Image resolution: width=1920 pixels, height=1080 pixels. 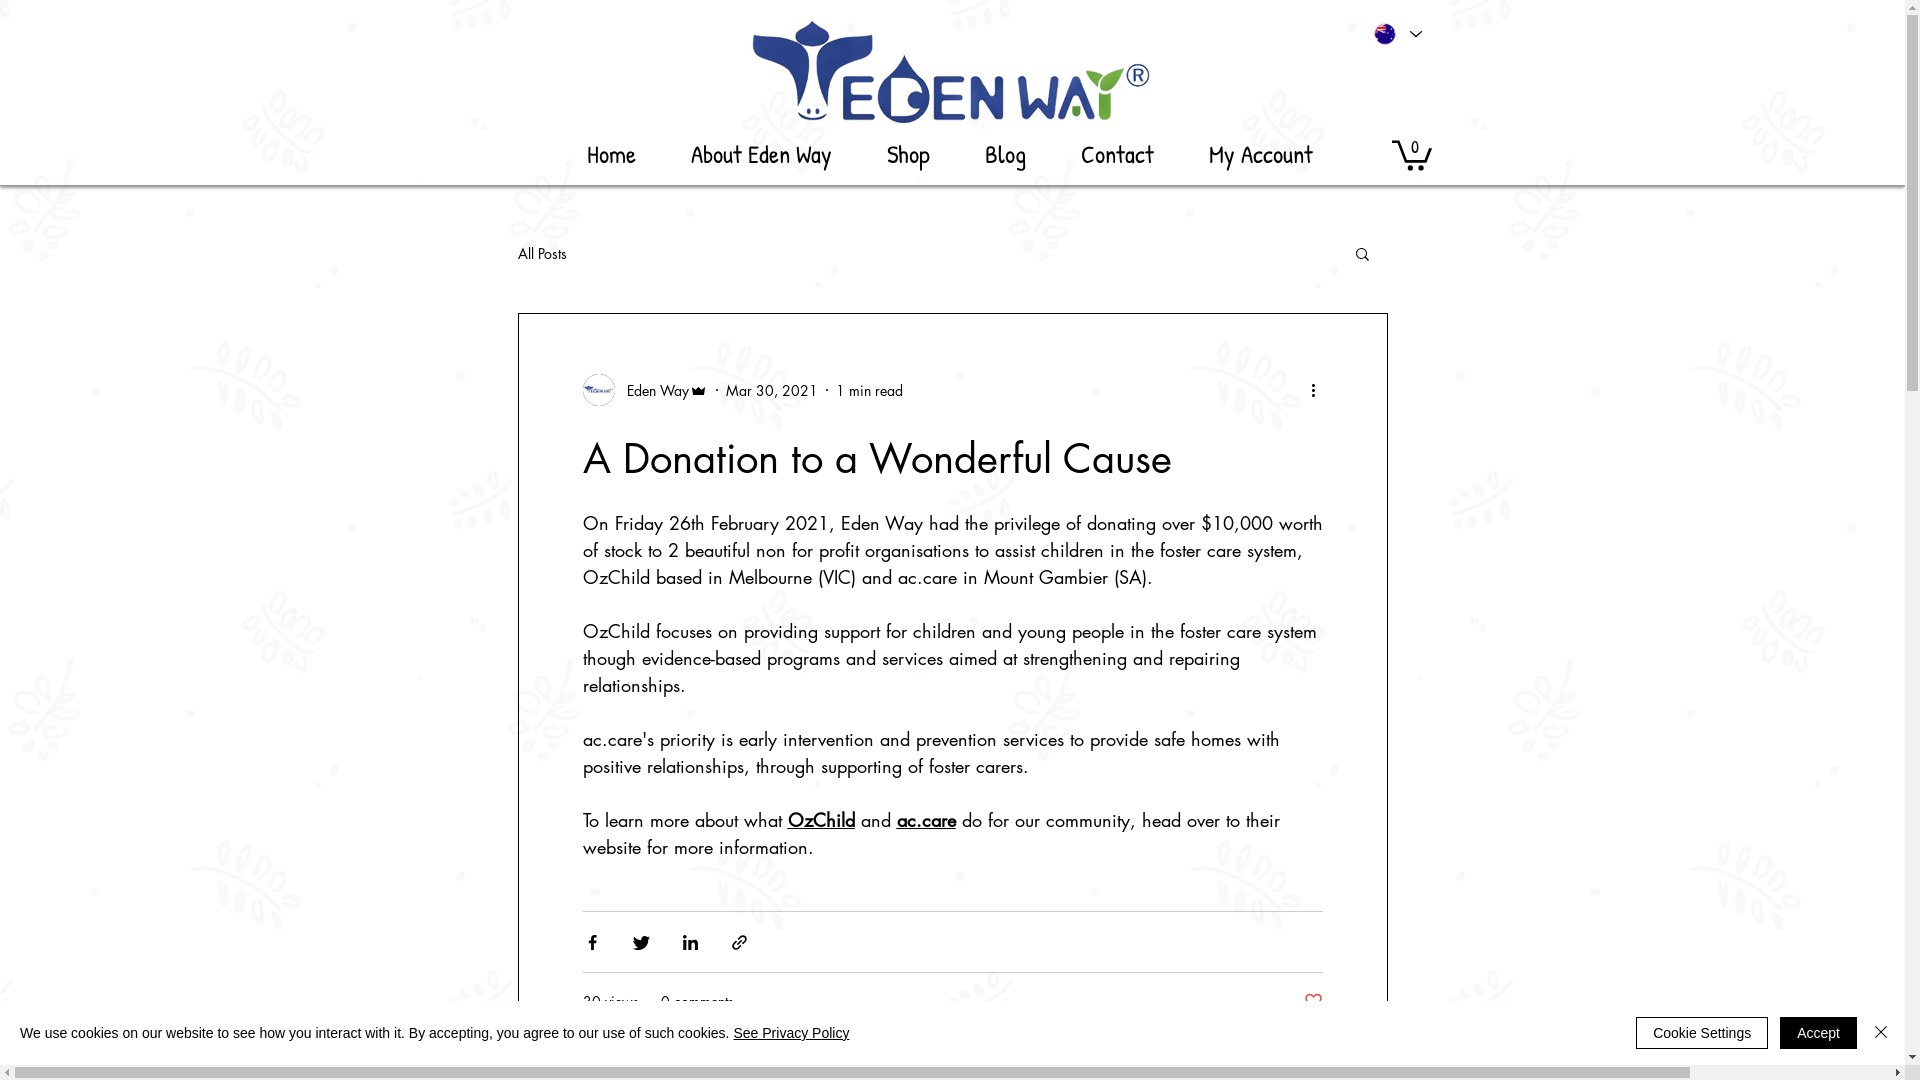 I want to click on Accept, so click(x=1818, y=1033).